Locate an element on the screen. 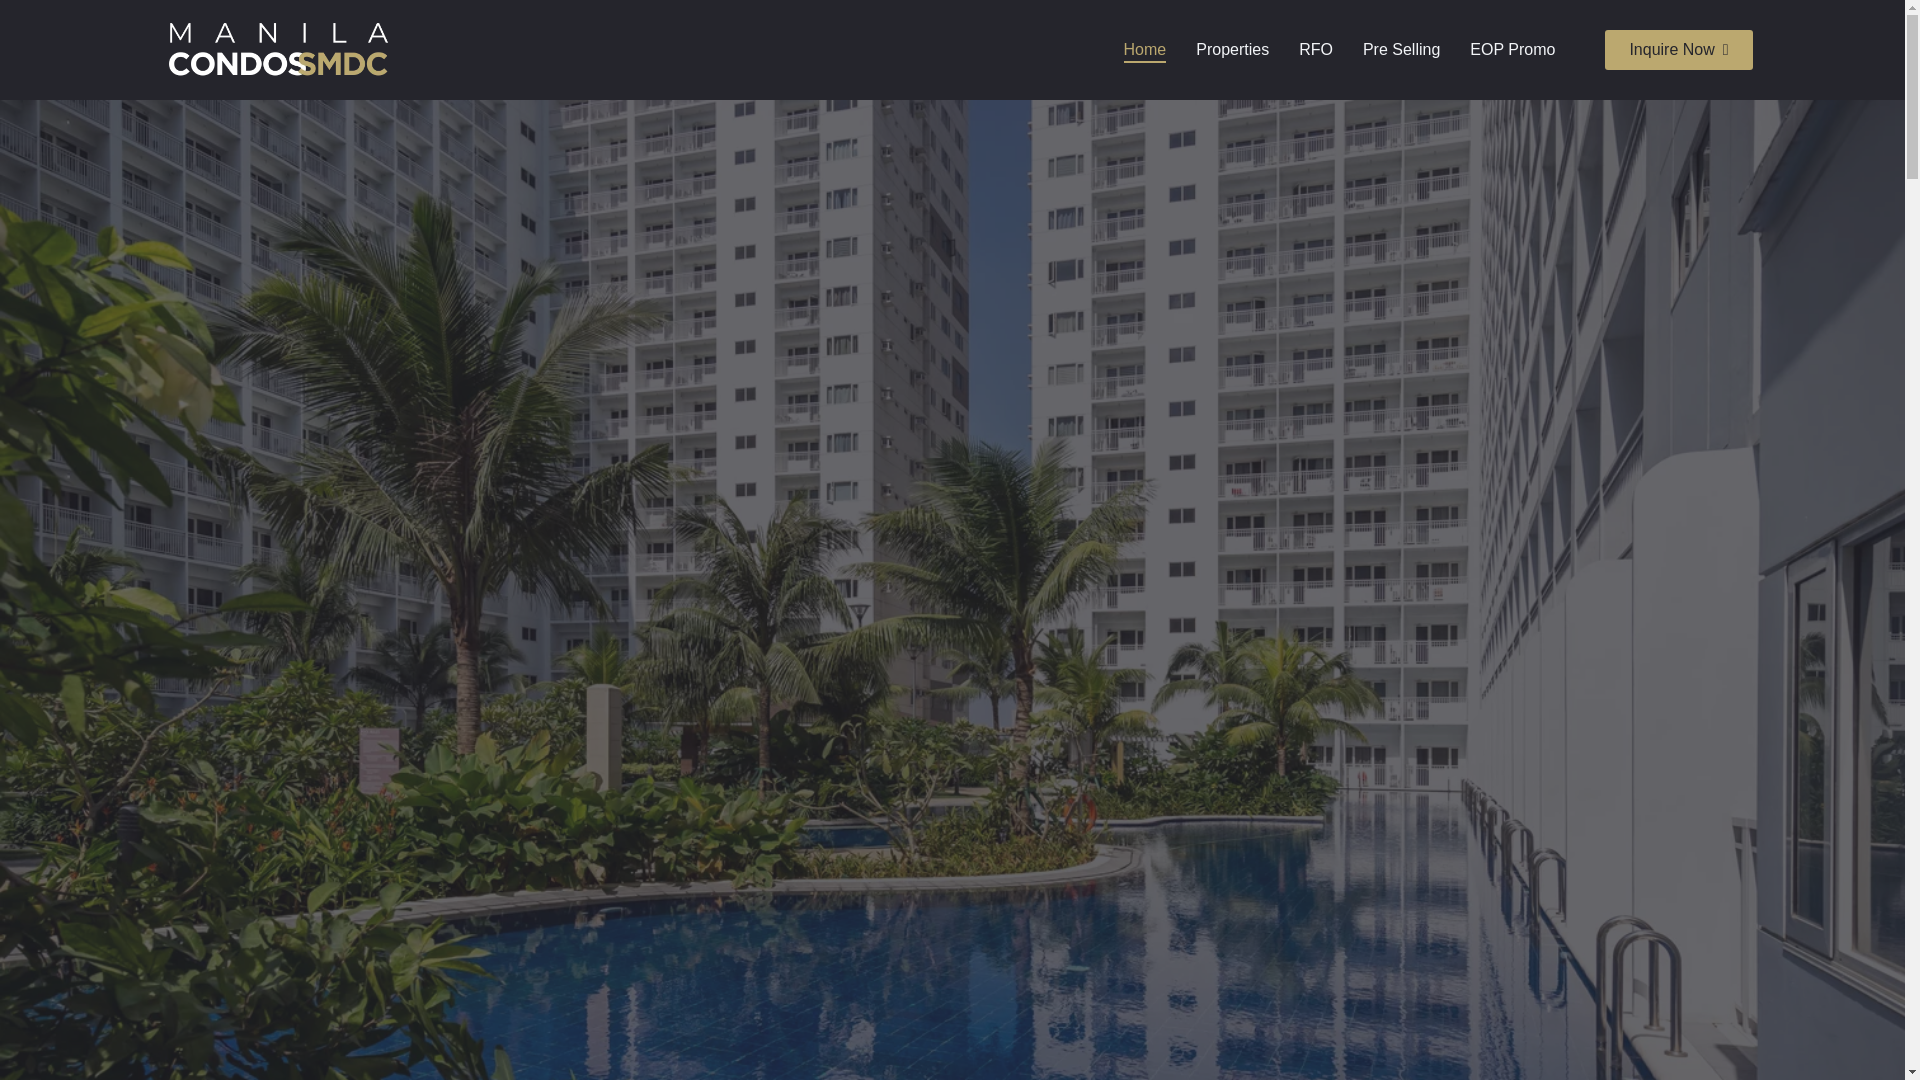 This screenshot has height=1080, width=1920. Properties is located at coordinates (1232, 49).